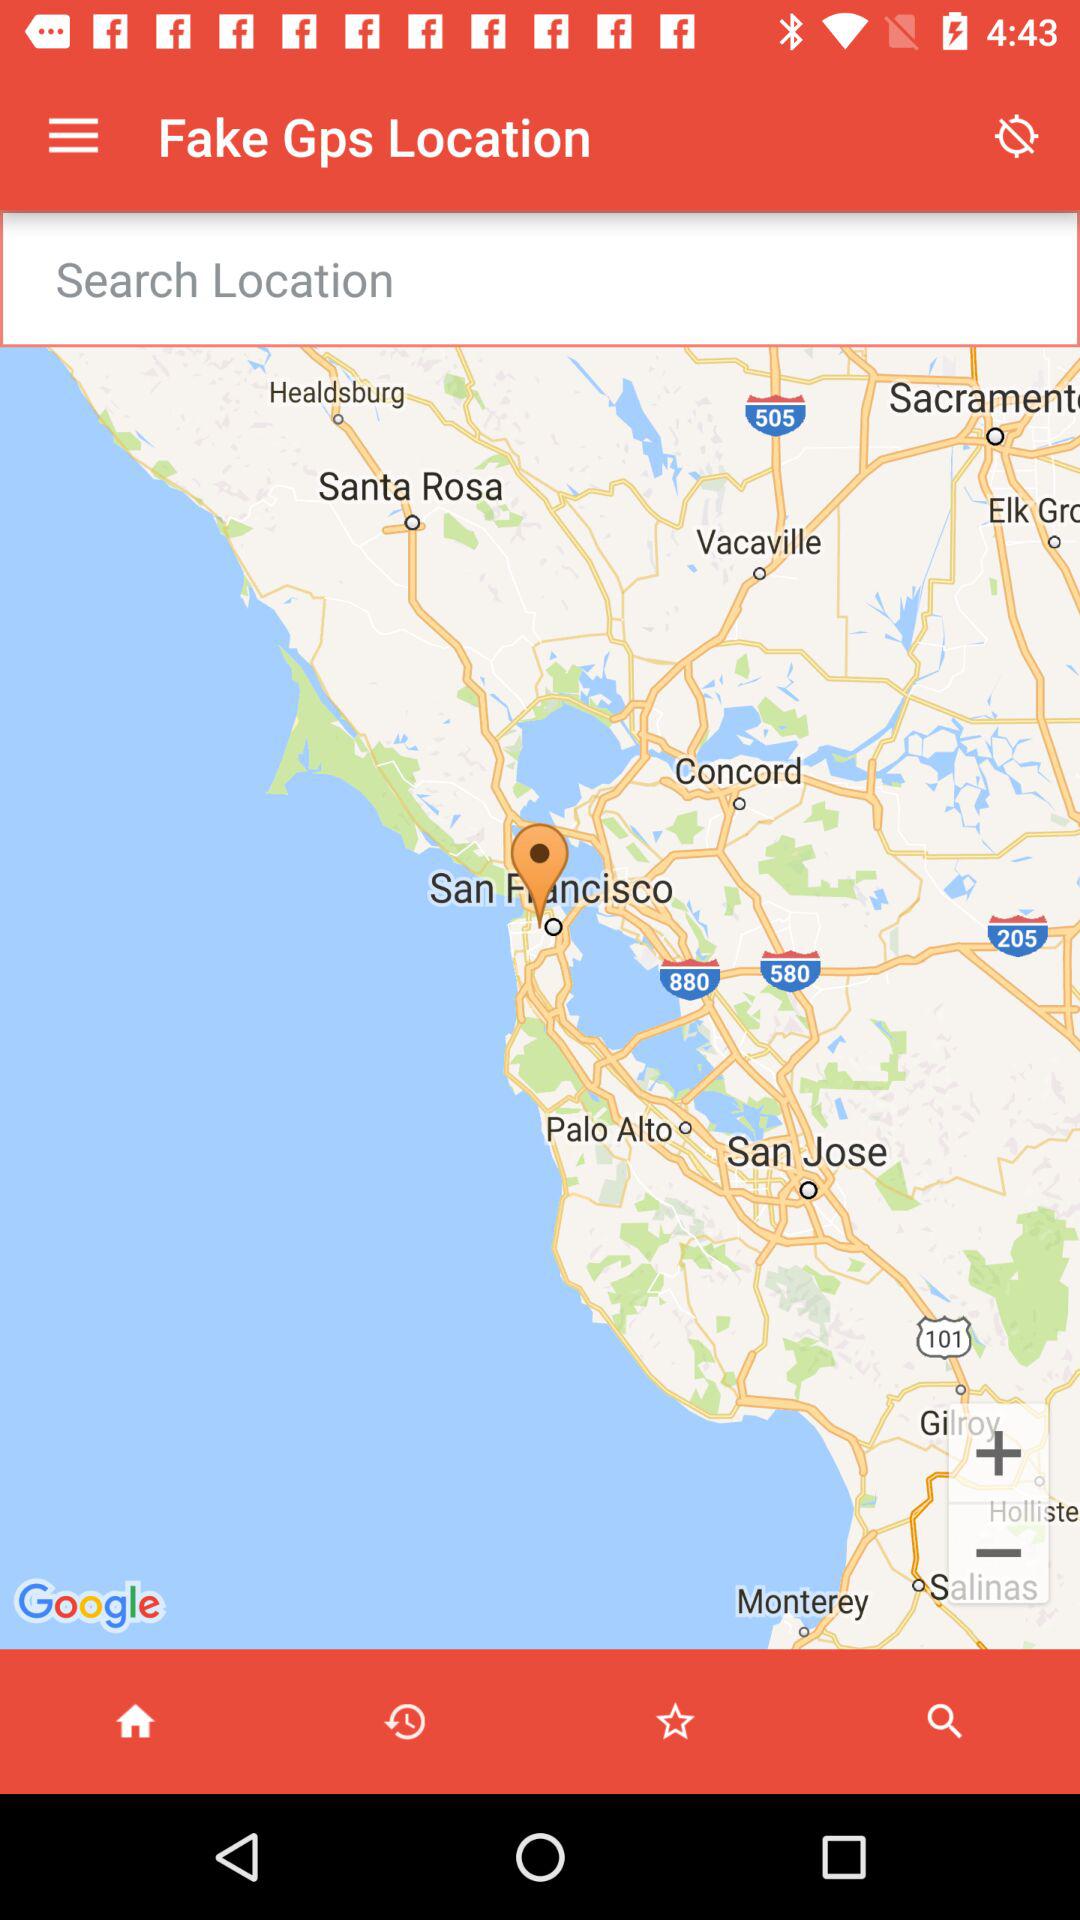  Describe the element at coordinates (1016, 136) in the screenshot. I see `click the item next to the fake gps location item` at that location.